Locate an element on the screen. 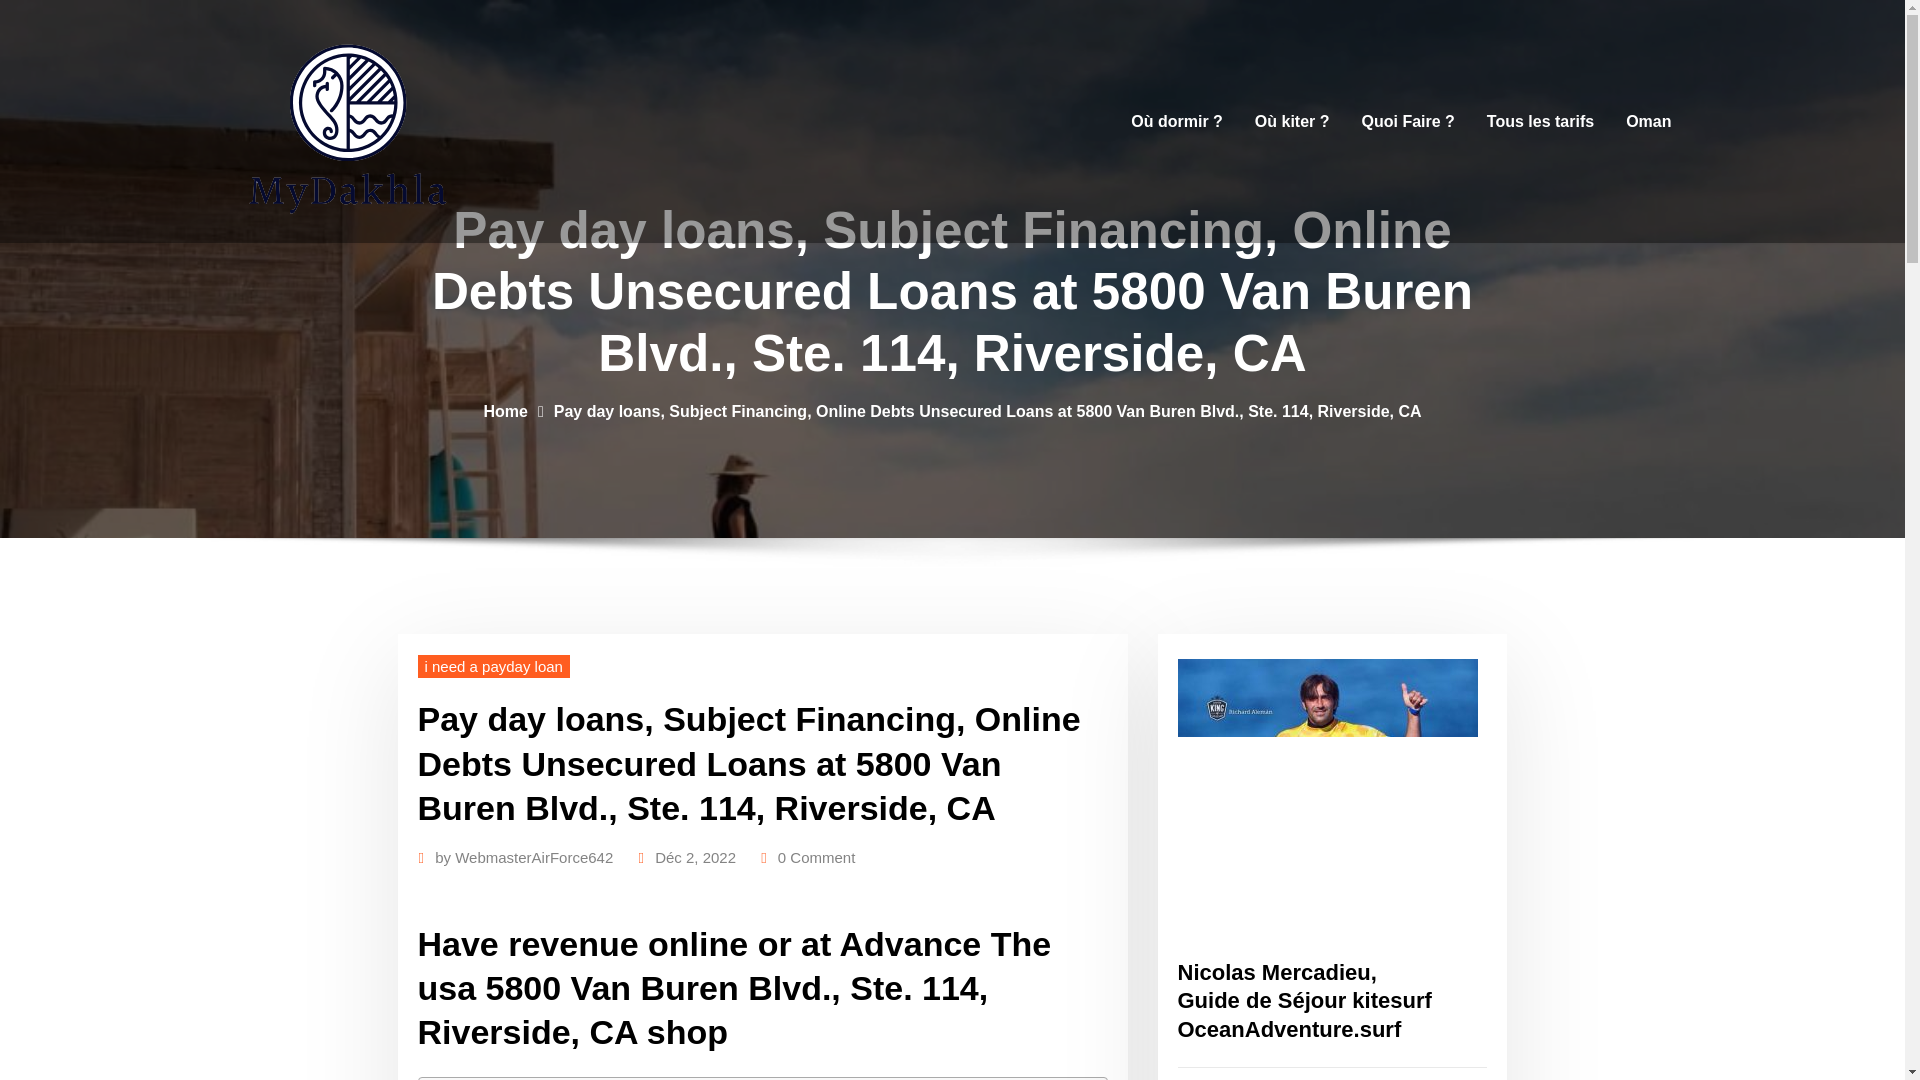  Tous les tarifs is located at coordinates (1540, 121).